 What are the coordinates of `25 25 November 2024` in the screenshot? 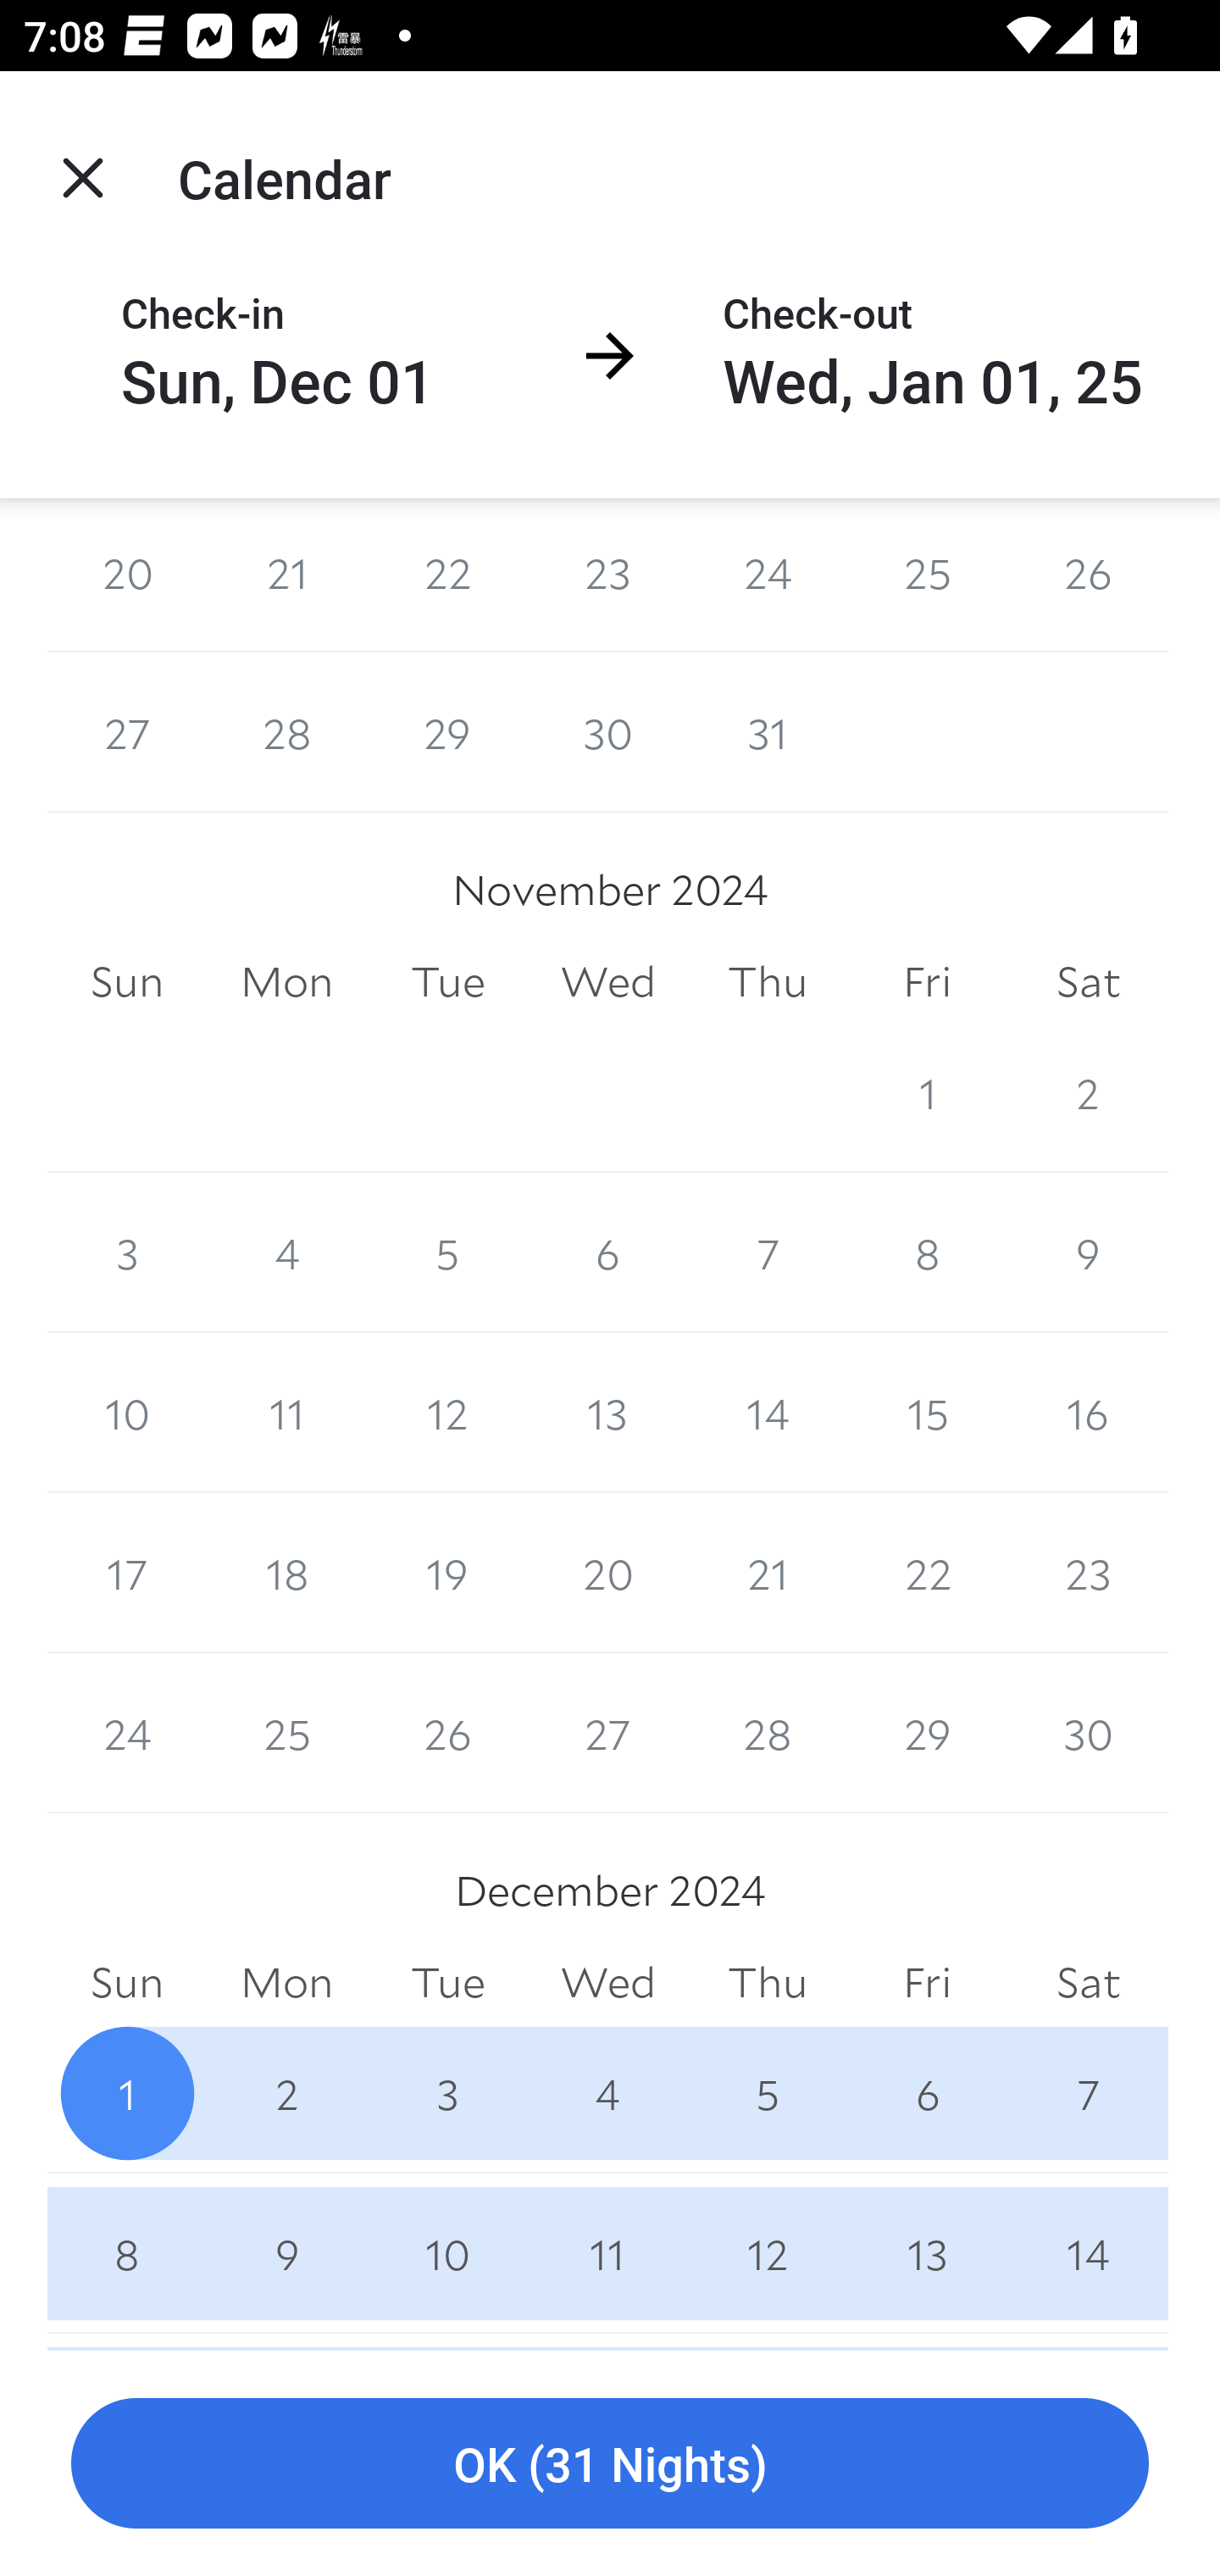 It's located at (286, 1734).